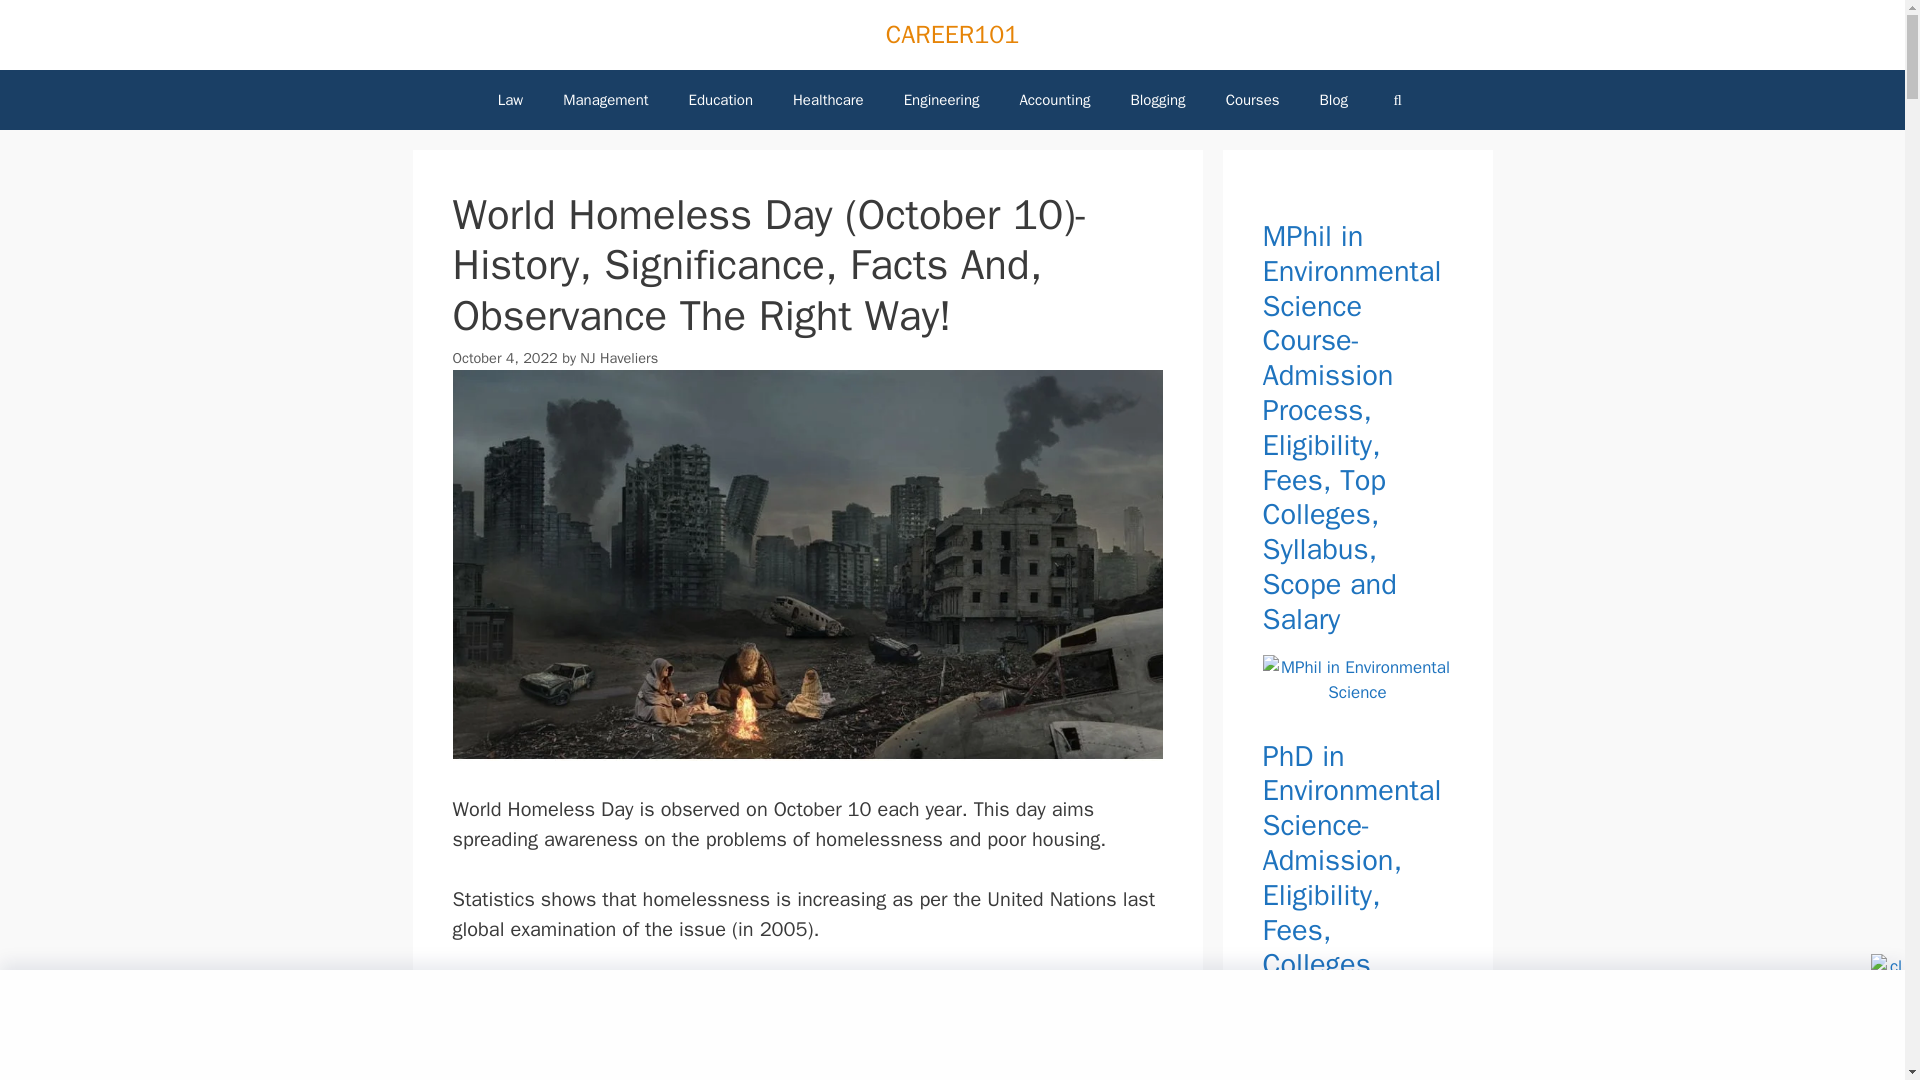 The image size is (1920, 1080). Describe the element at coordinates (510, 100) in the screenshot. I see `Law` at that location.